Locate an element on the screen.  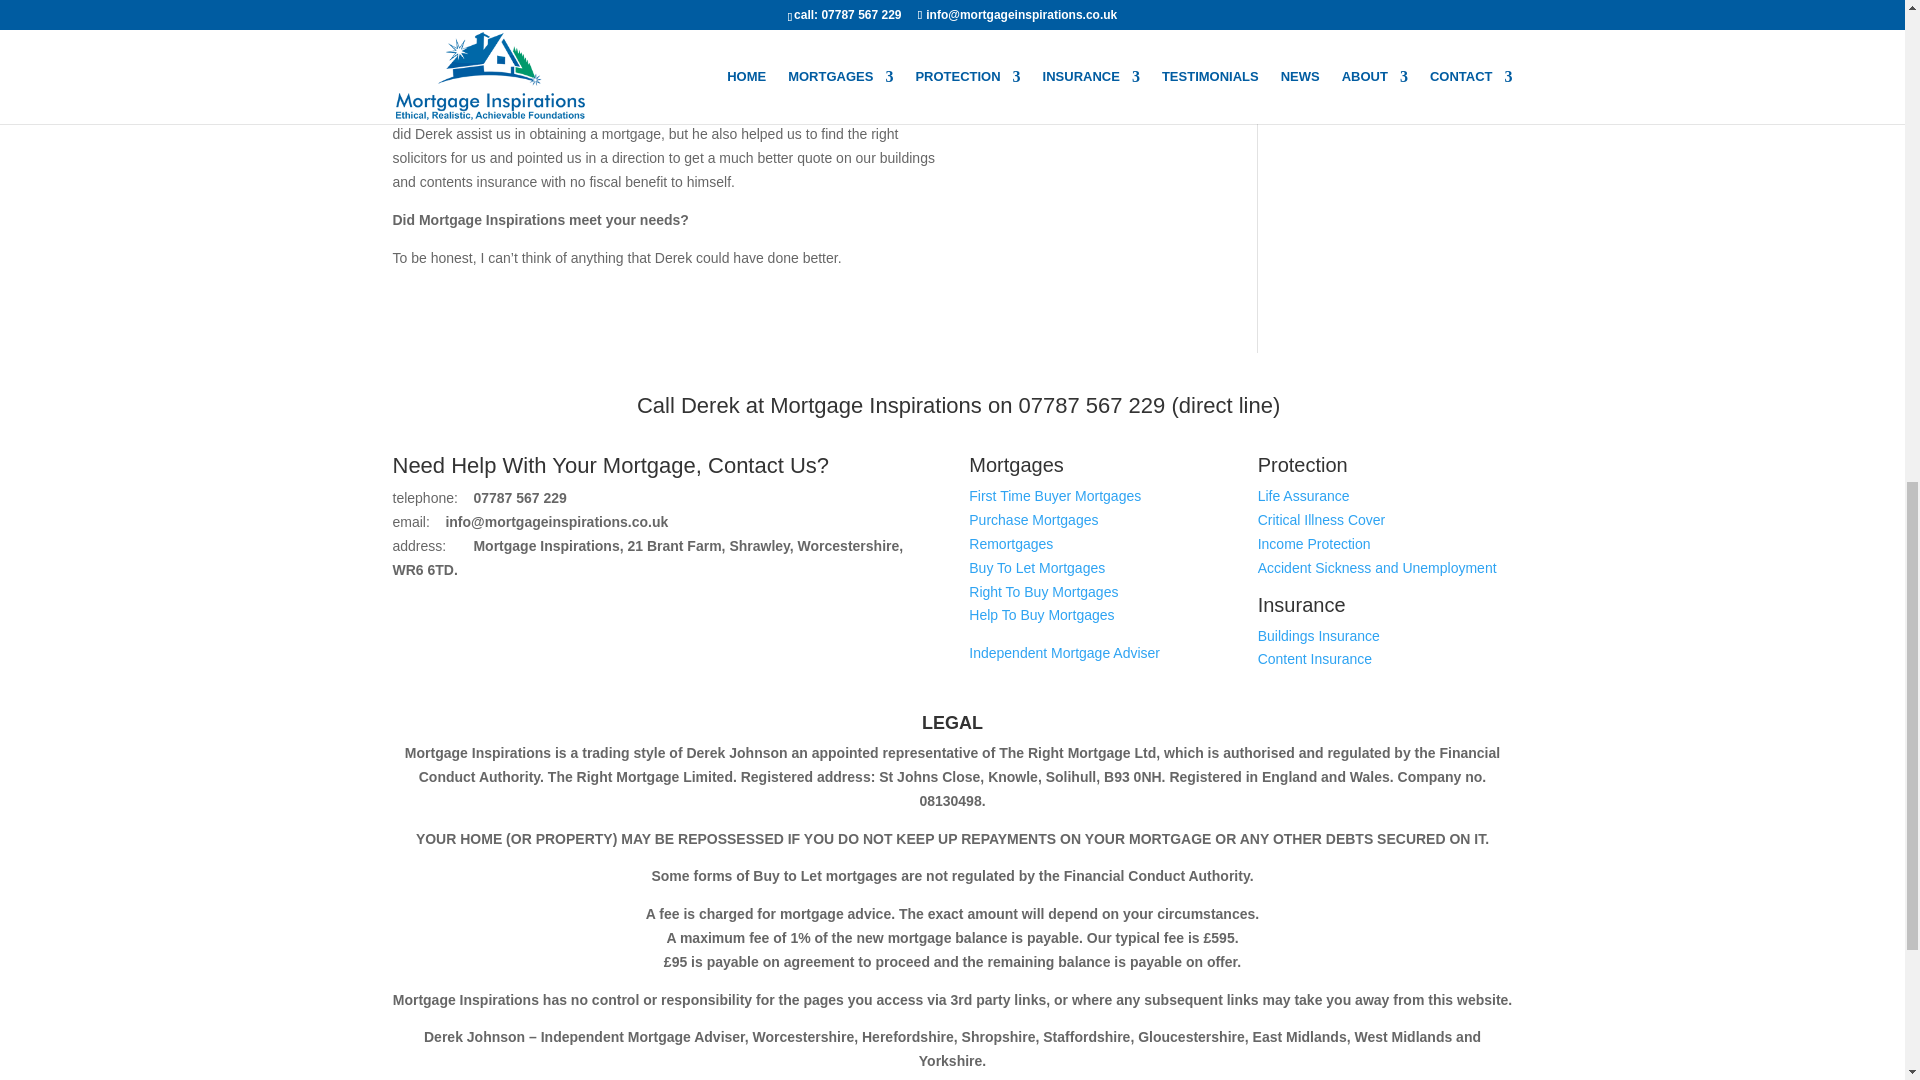
Right To Buy Mortgages is located at coordinates (1043, 592).